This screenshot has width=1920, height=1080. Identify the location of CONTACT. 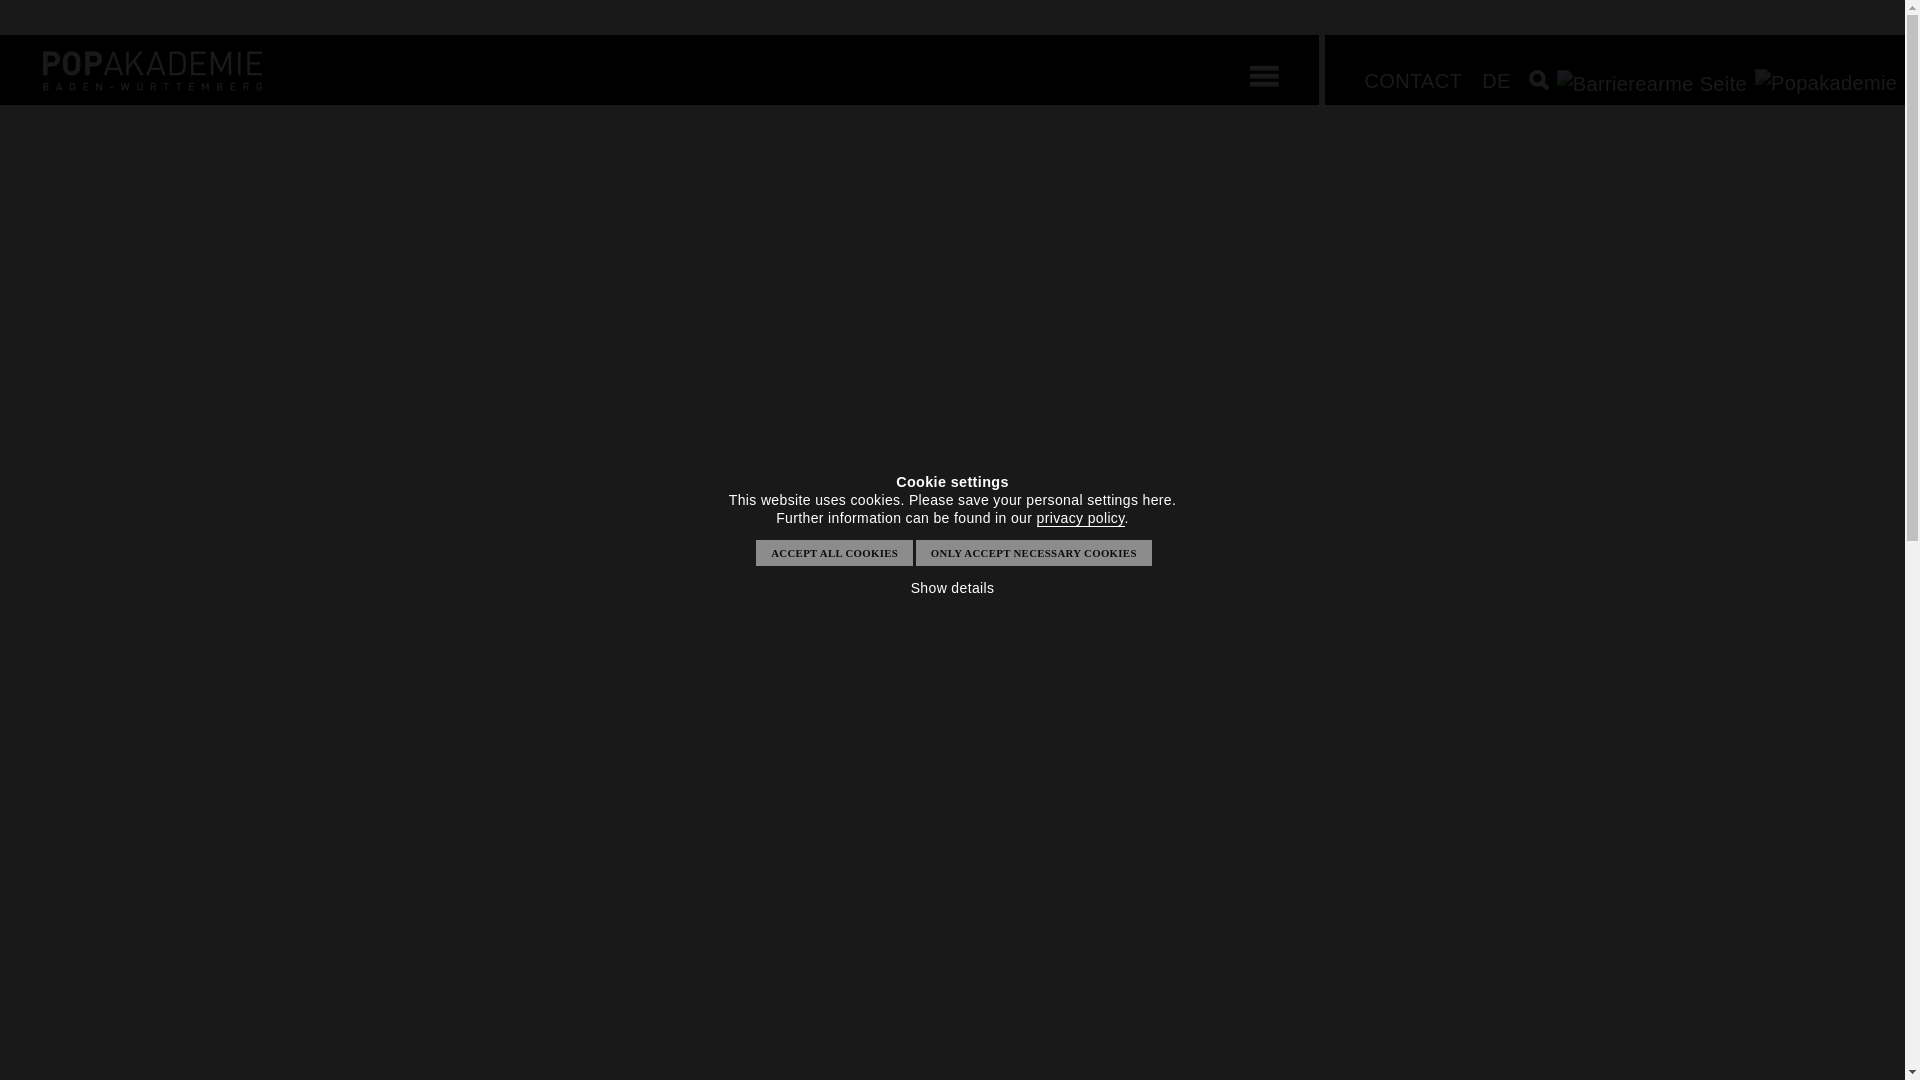
(1412, 80).